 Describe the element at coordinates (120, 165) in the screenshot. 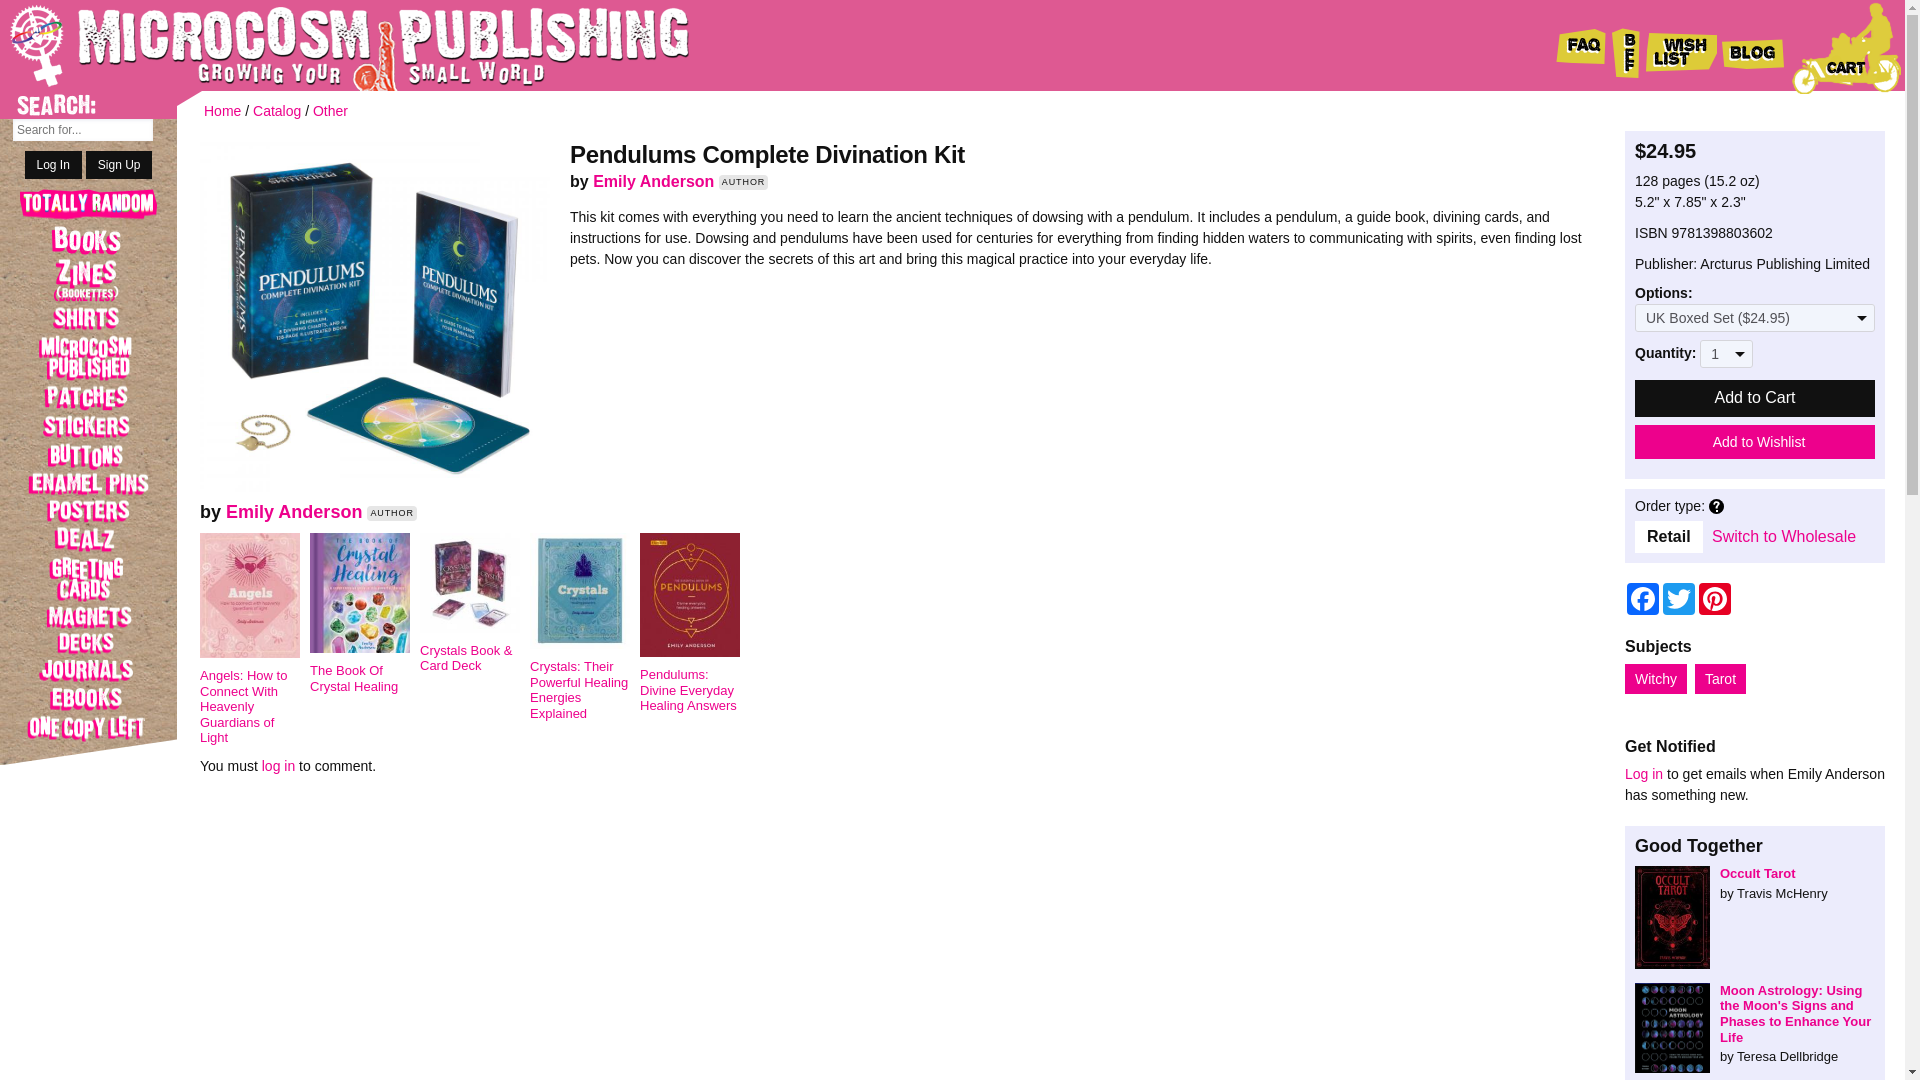

I see `Sign Up` at that location.